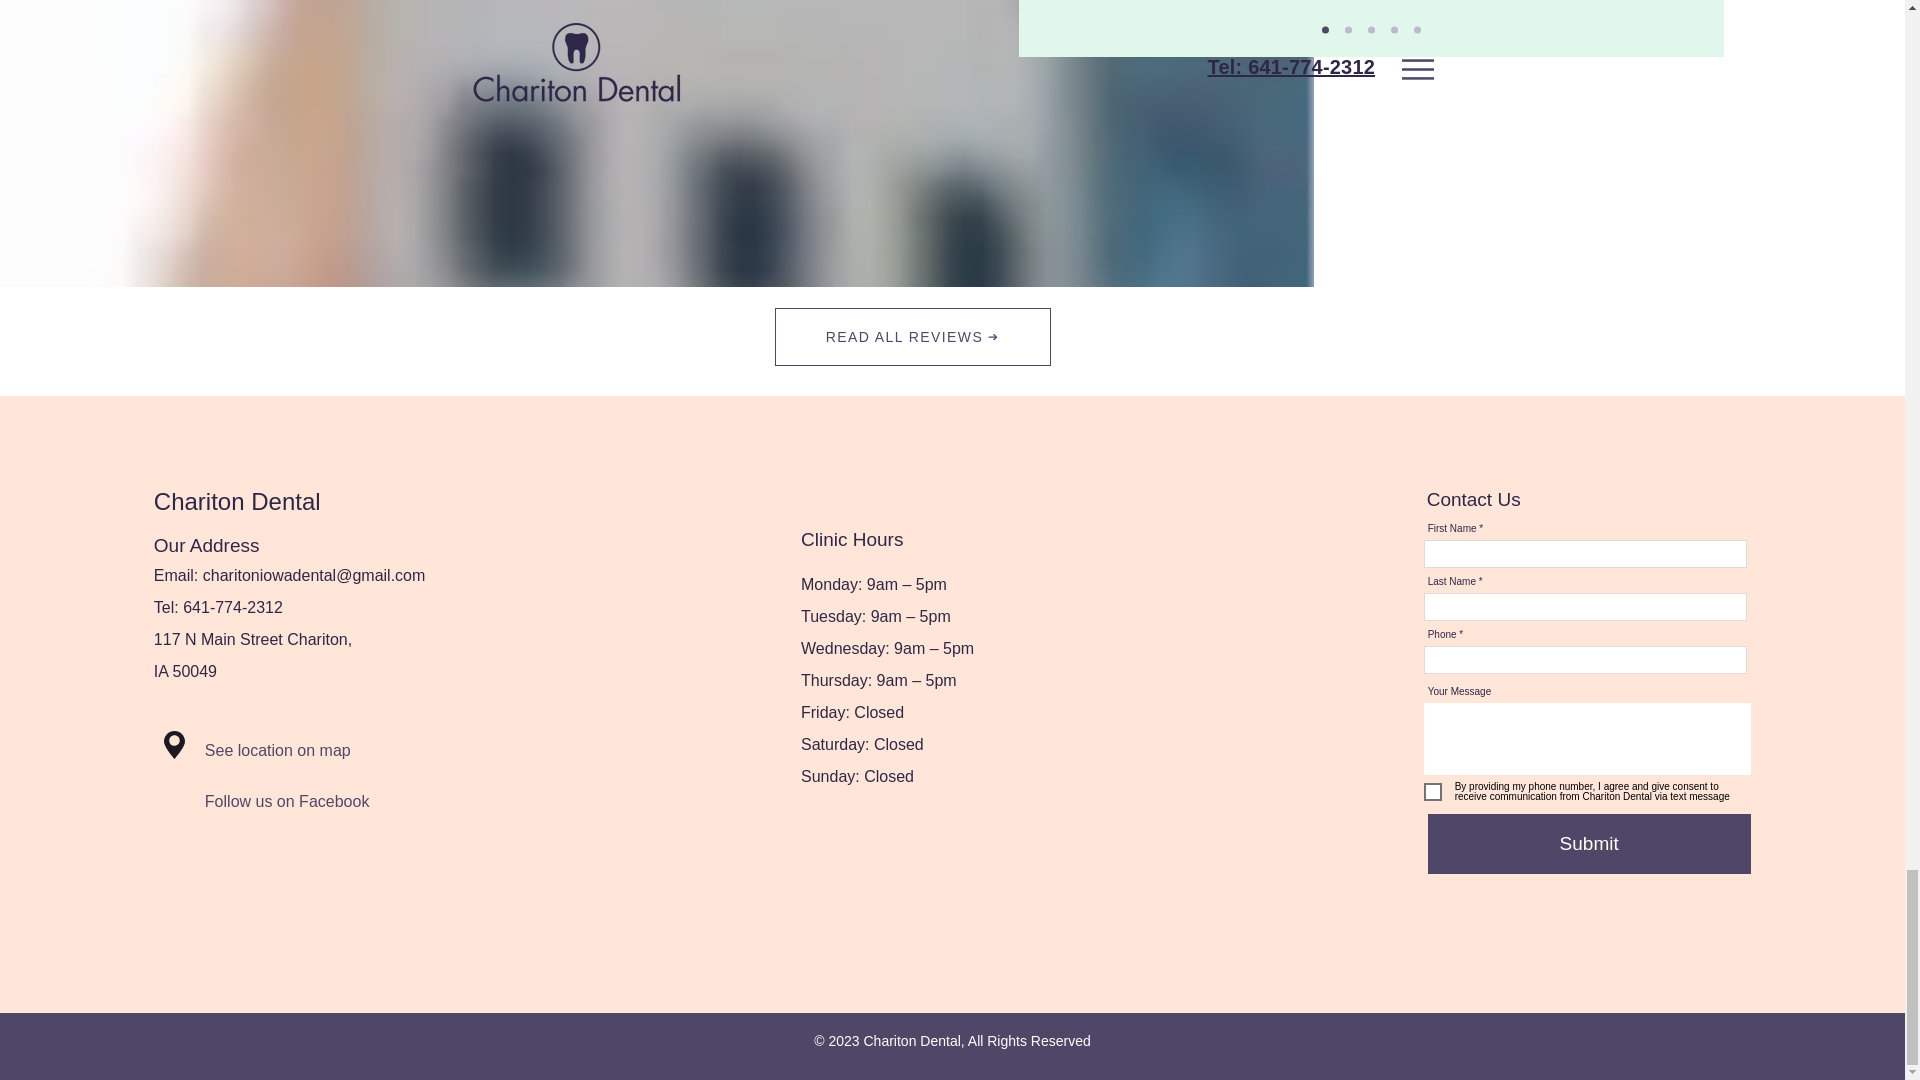  Describe the element at coordinates (308, 751) in the screenshot. I see `See location on map` at that location.